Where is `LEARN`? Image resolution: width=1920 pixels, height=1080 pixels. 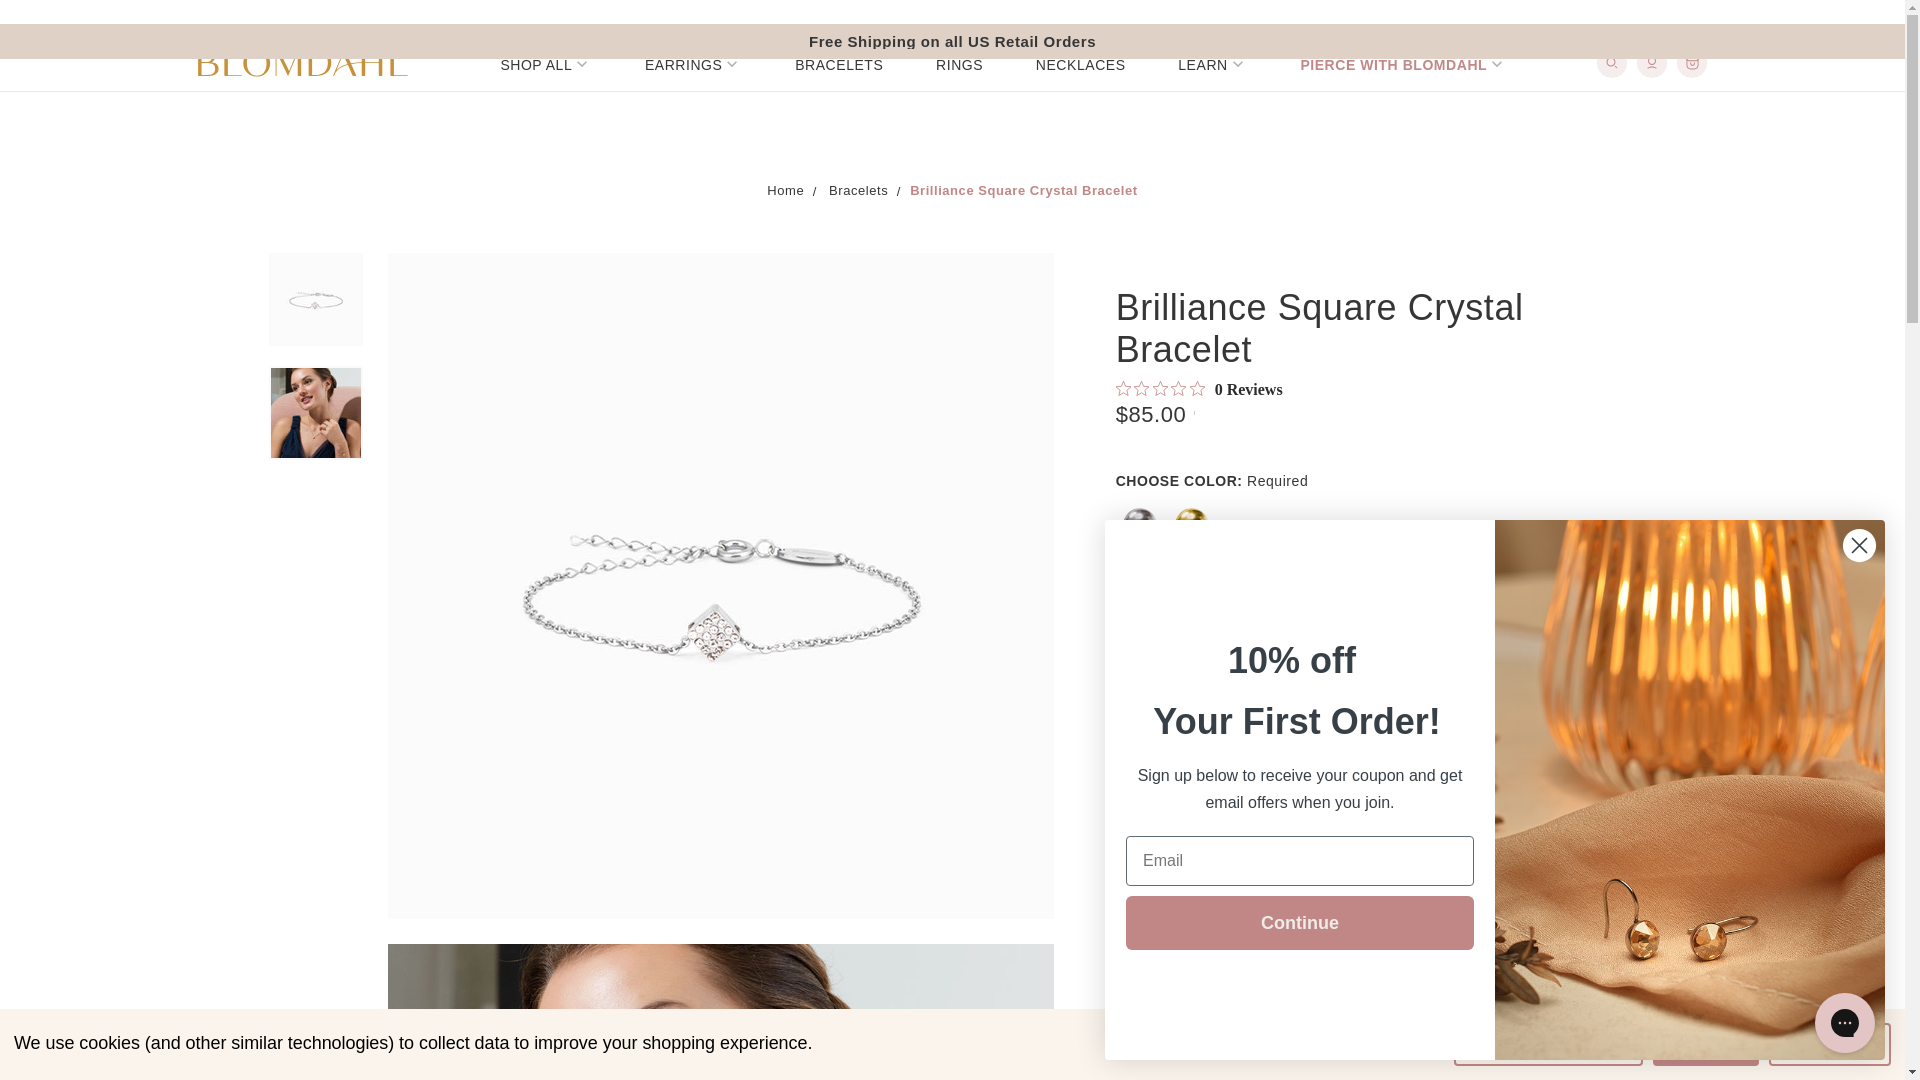
LEARN is located at coordinates (1212, 63).